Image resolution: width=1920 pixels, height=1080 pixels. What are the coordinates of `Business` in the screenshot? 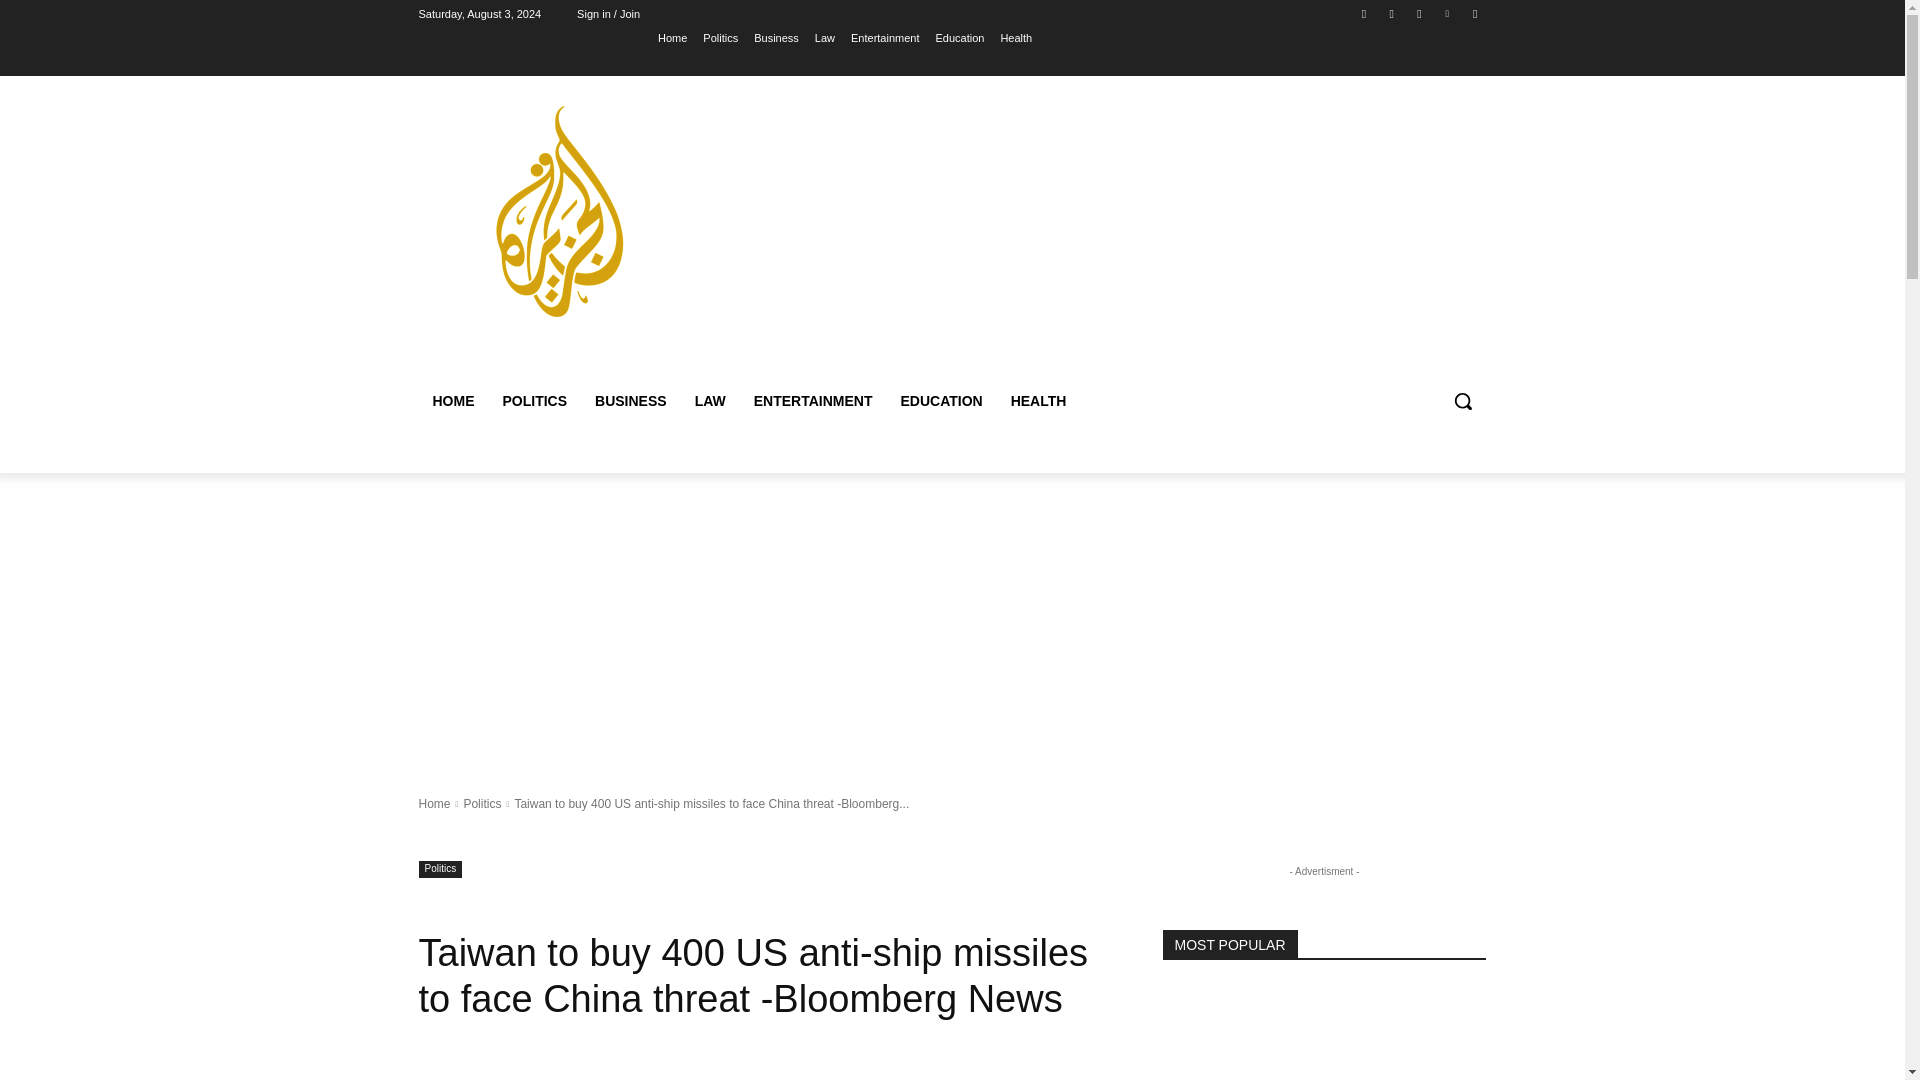 It's located at (776, 37).